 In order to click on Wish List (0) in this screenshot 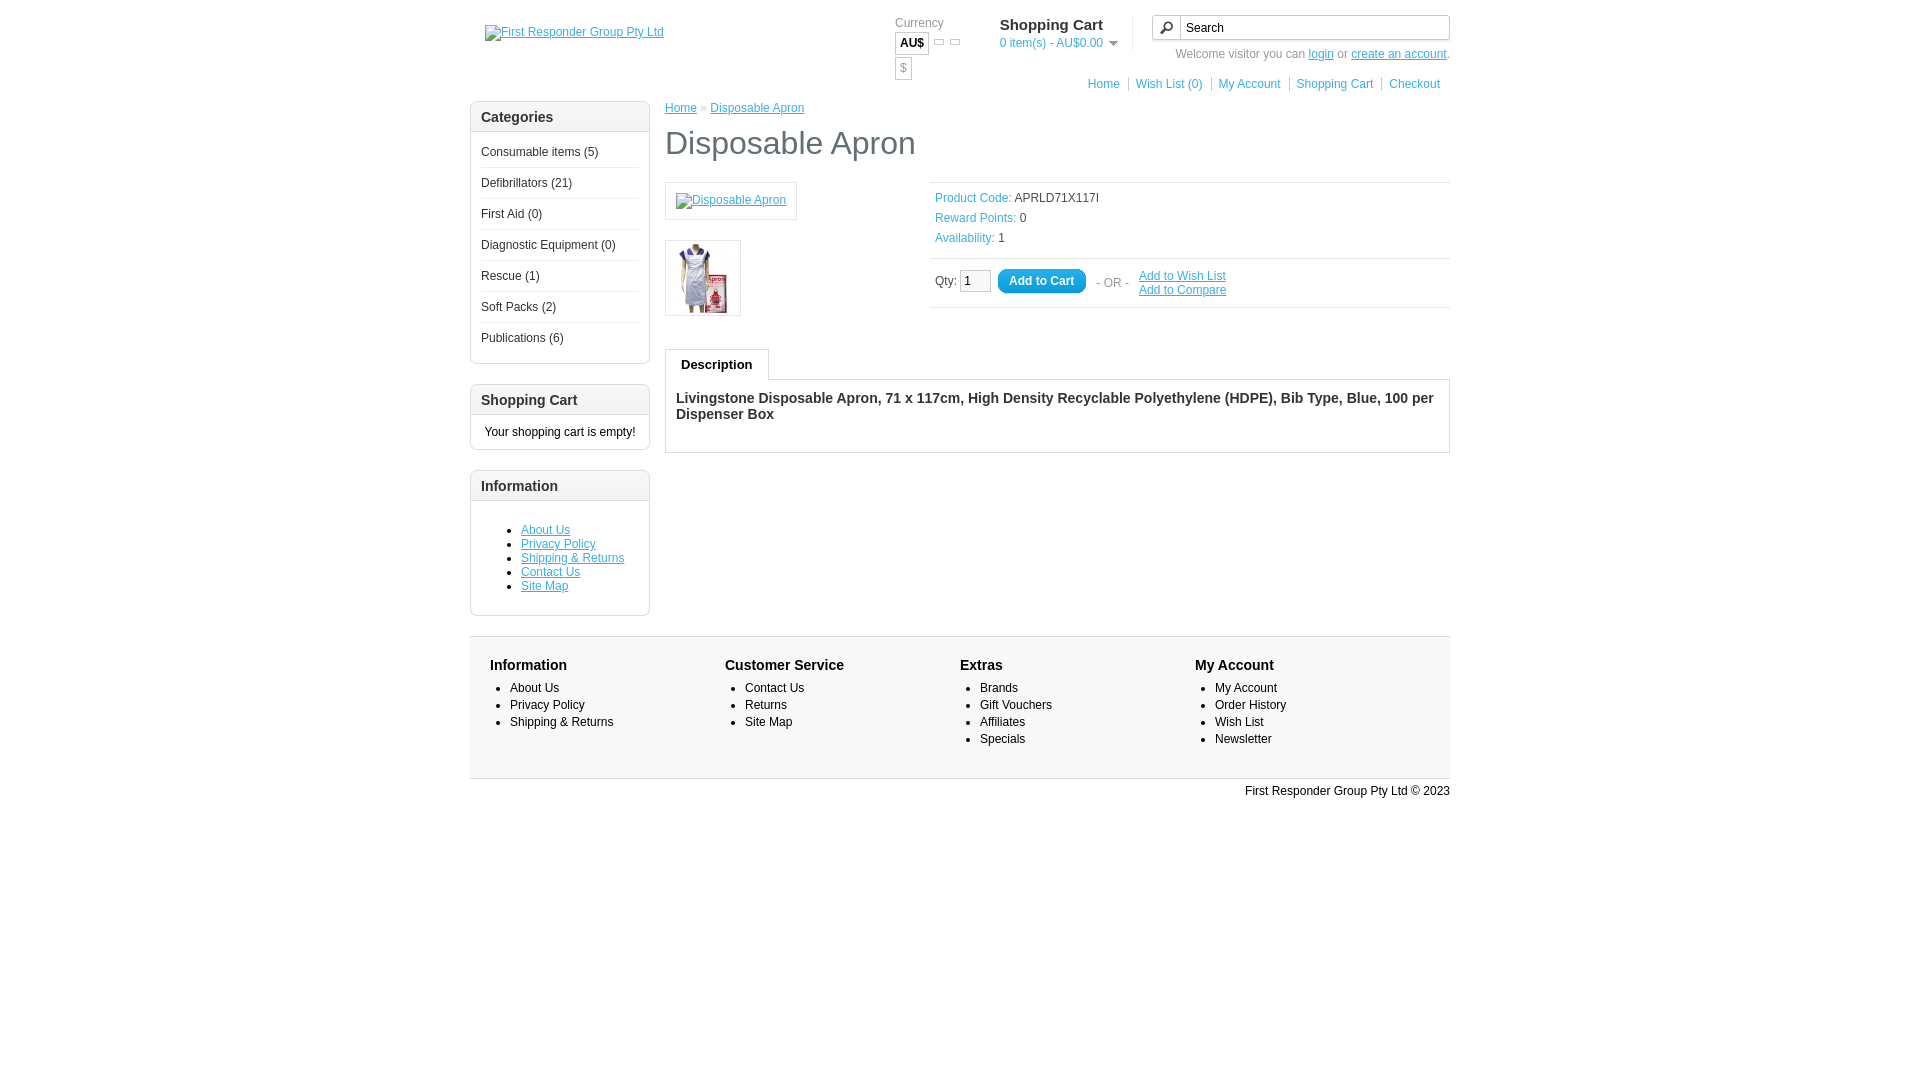, I will do `click(1166, 84)`.